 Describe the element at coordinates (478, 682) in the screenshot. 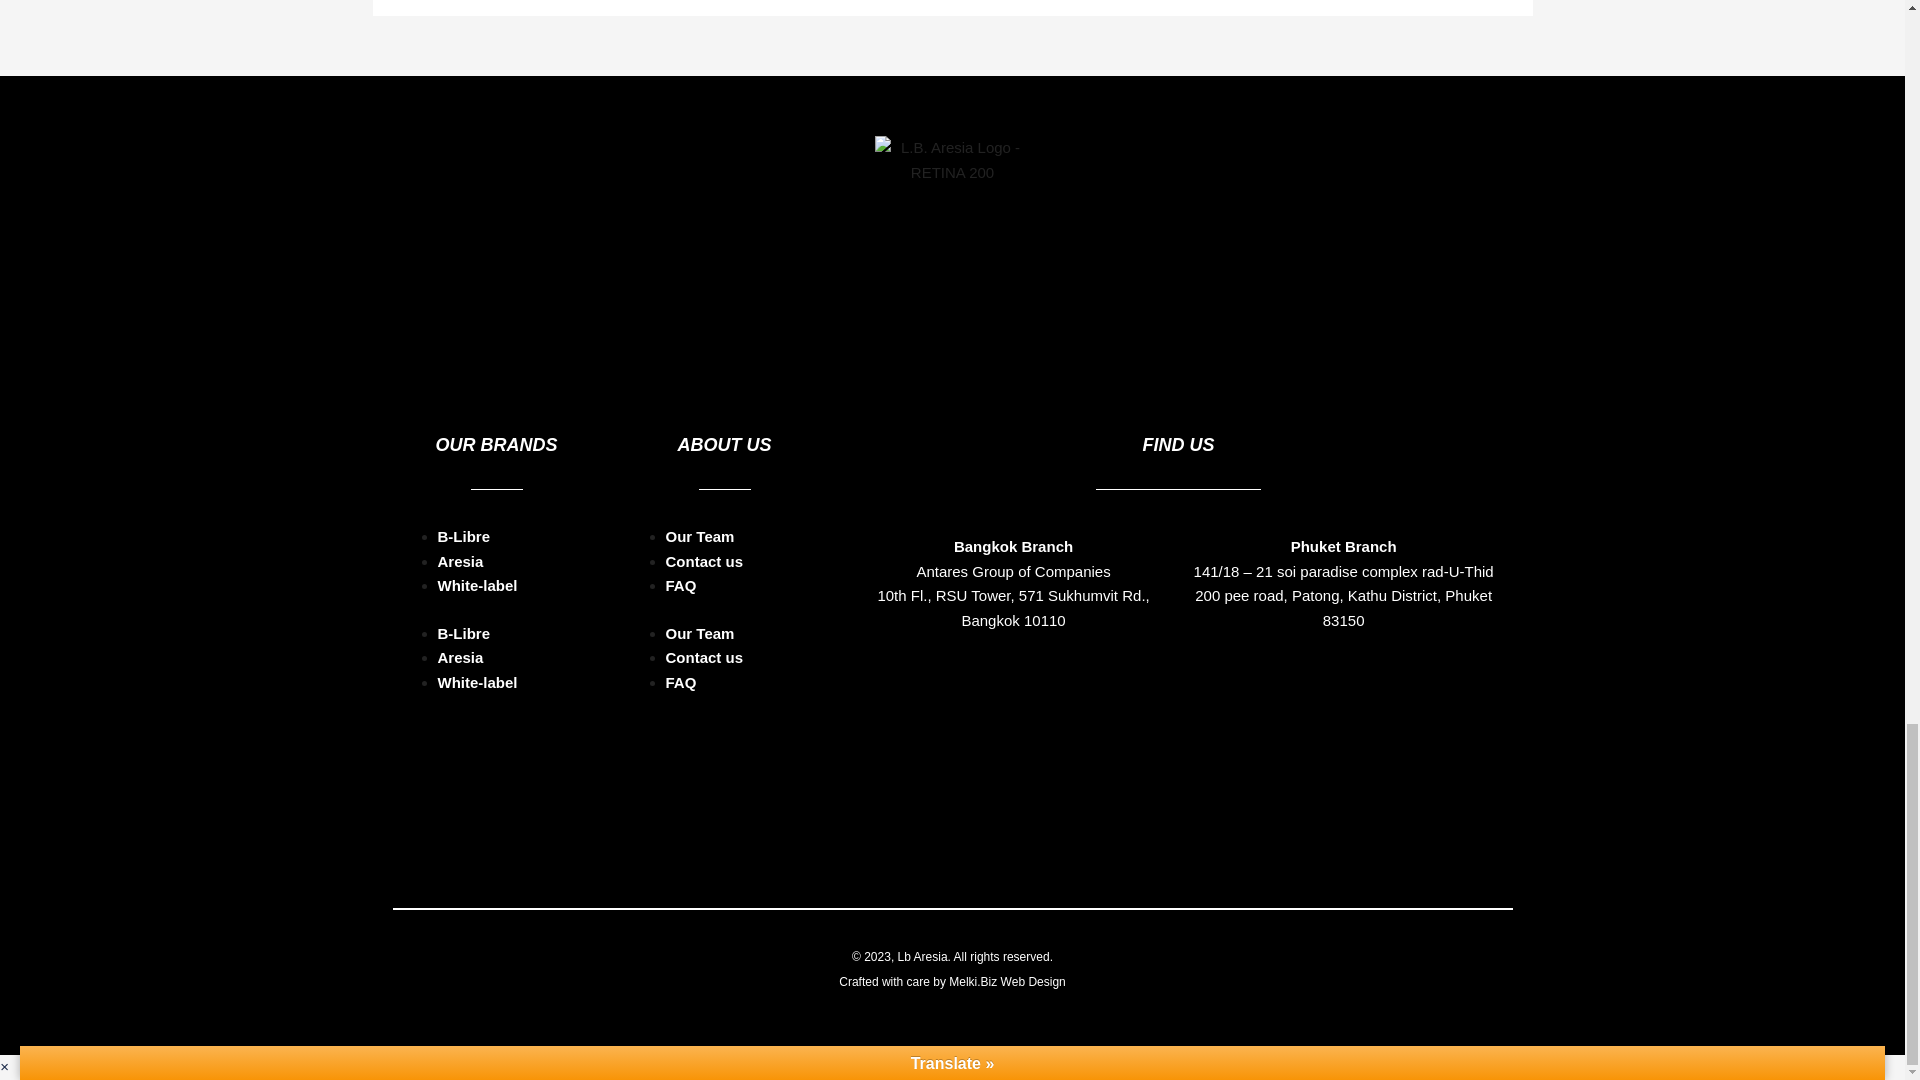

I see `White-label` at that location.